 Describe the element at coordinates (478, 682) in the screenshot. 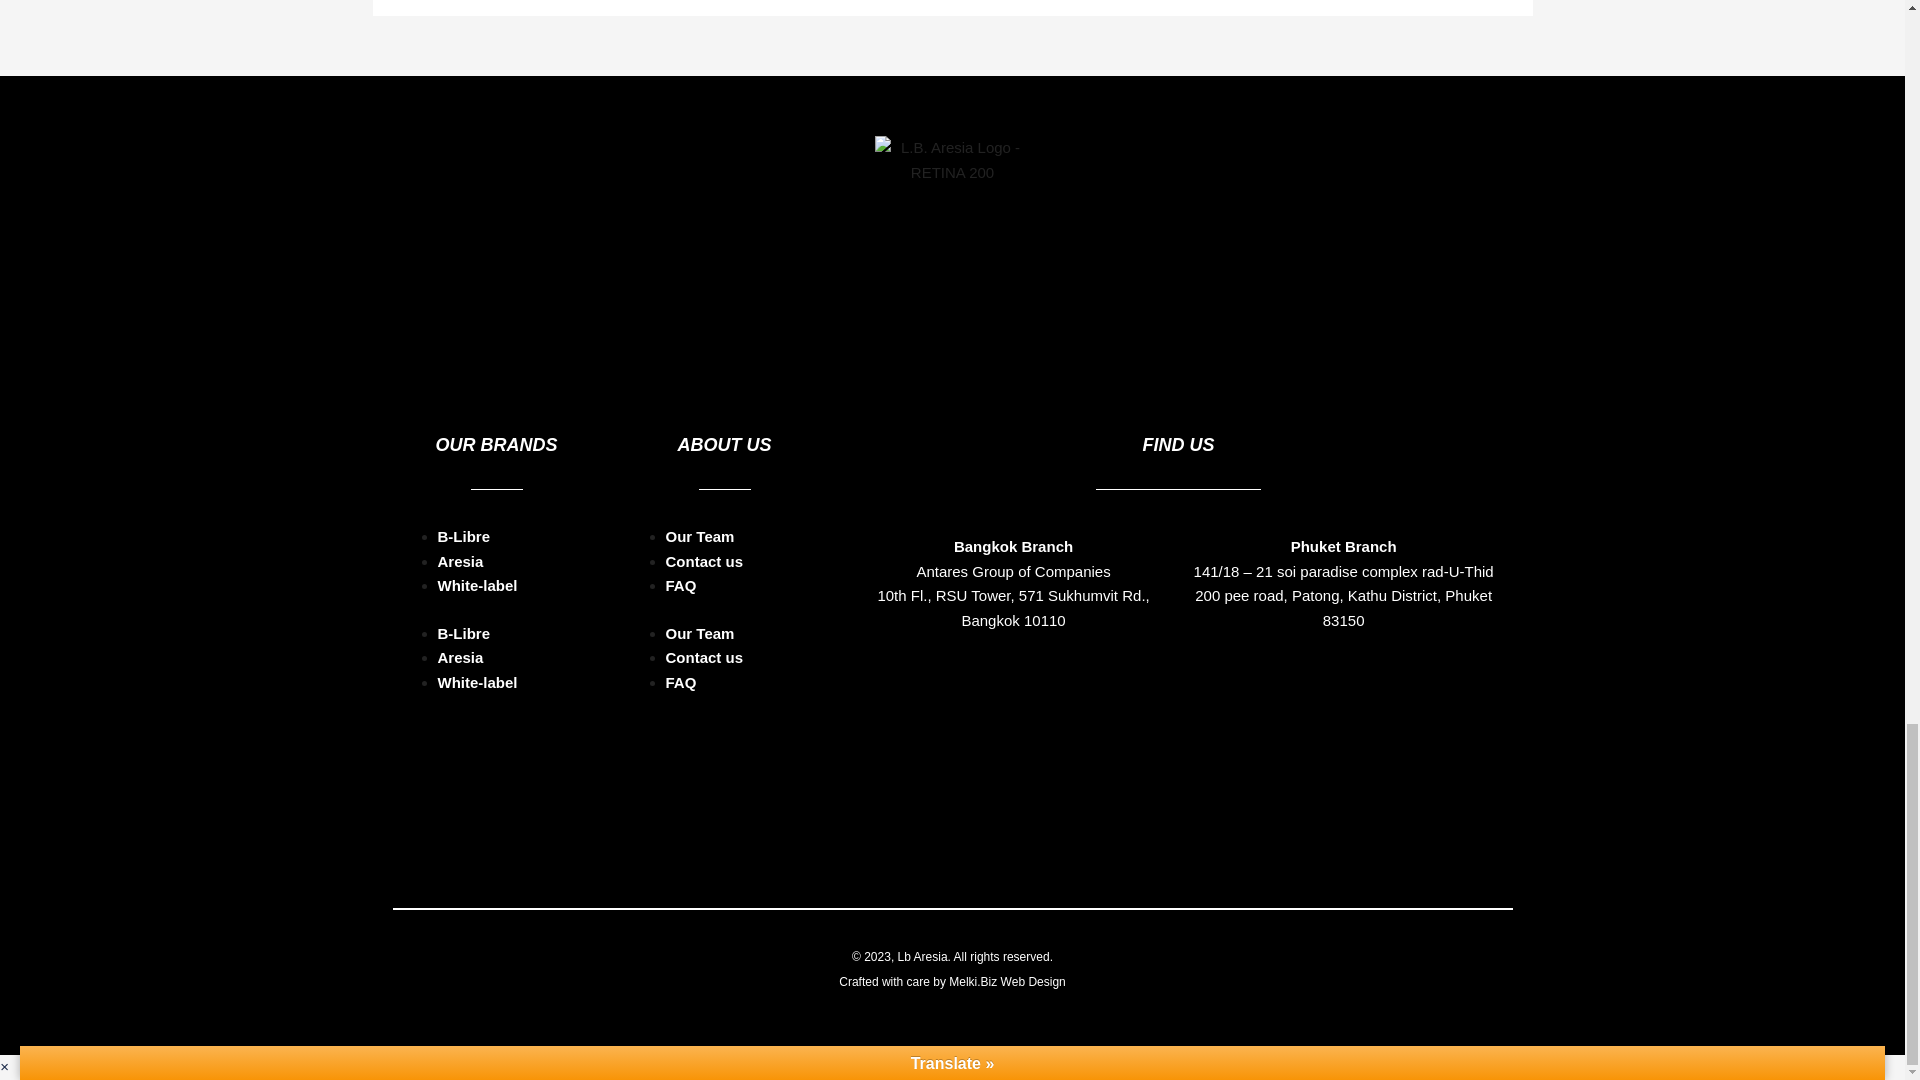

I see `White-label` at that location.